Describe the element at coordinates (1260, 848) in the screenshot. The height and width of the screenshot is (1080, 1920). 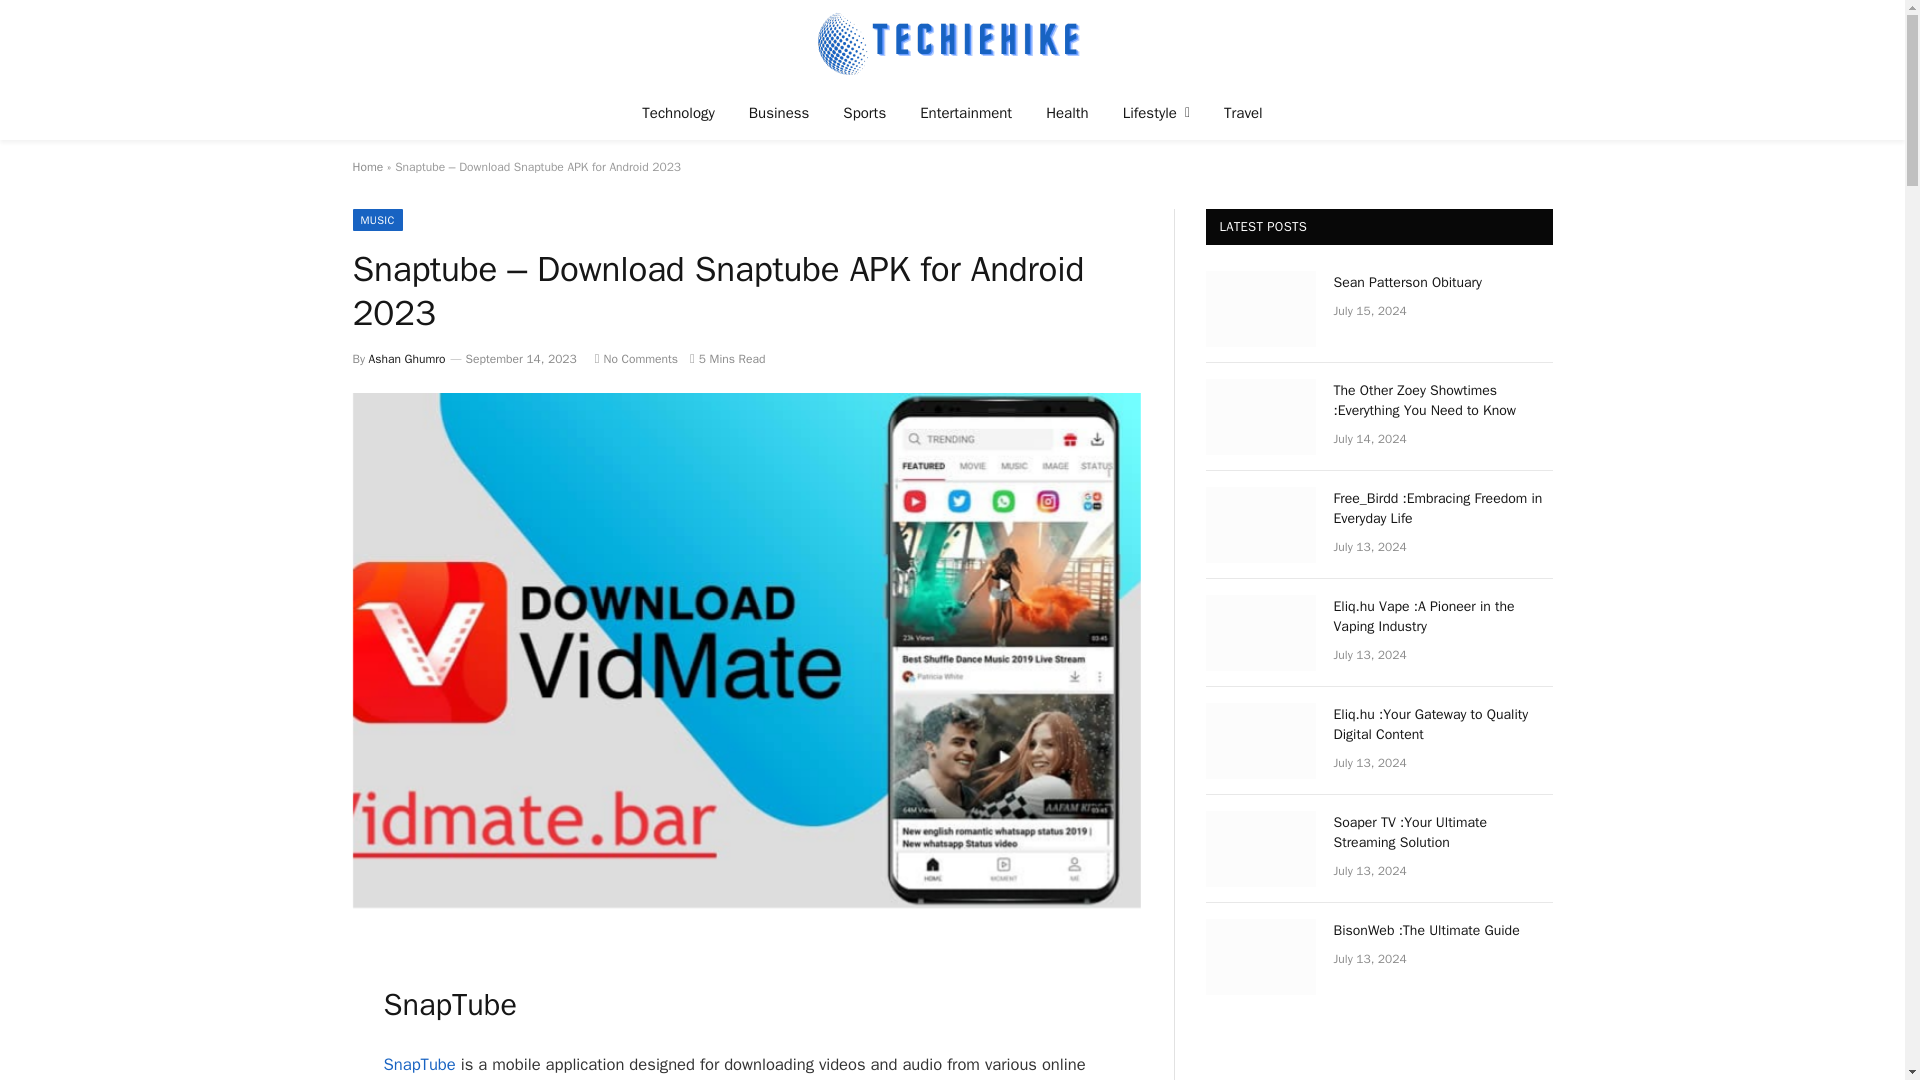
I see `Soaper TV :Your Ultimate Streaming Solution` at that location.